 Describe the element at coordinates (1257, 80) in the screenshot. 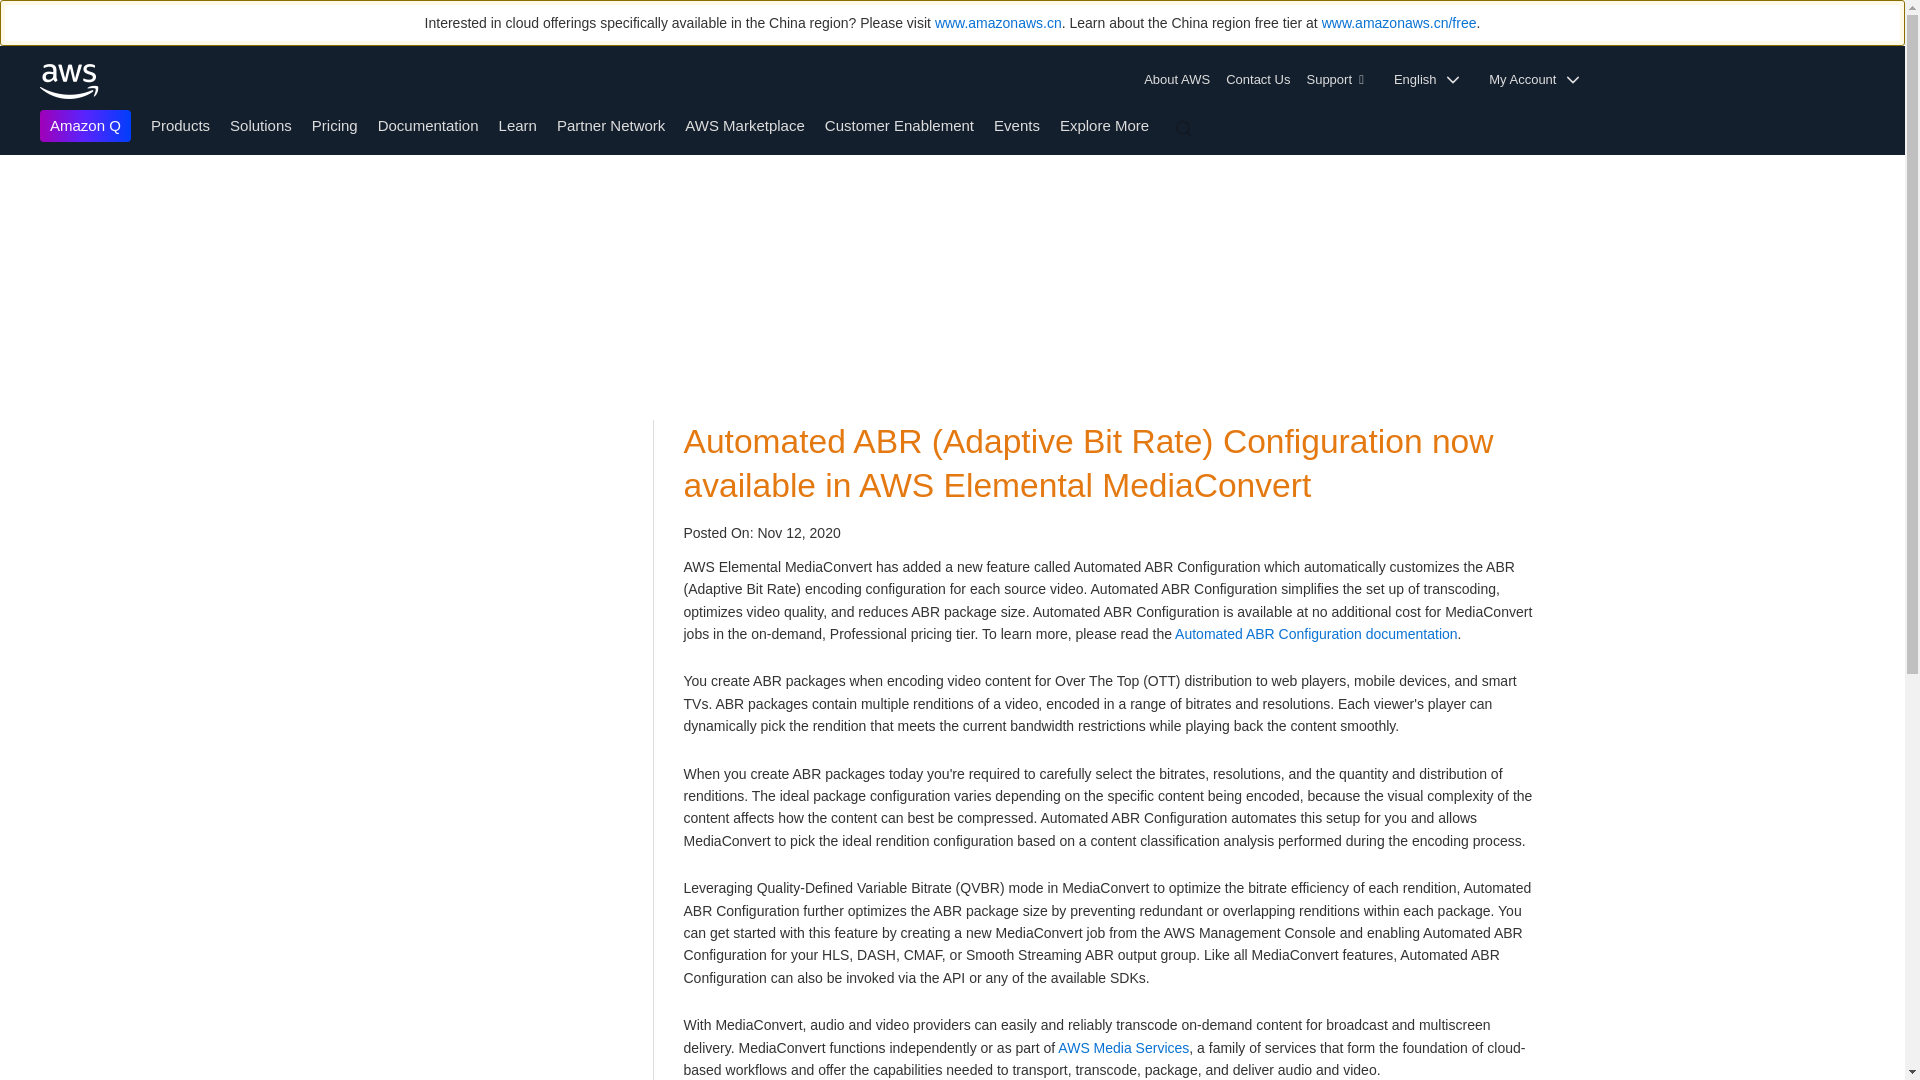

I see `Contact Us` at that location.